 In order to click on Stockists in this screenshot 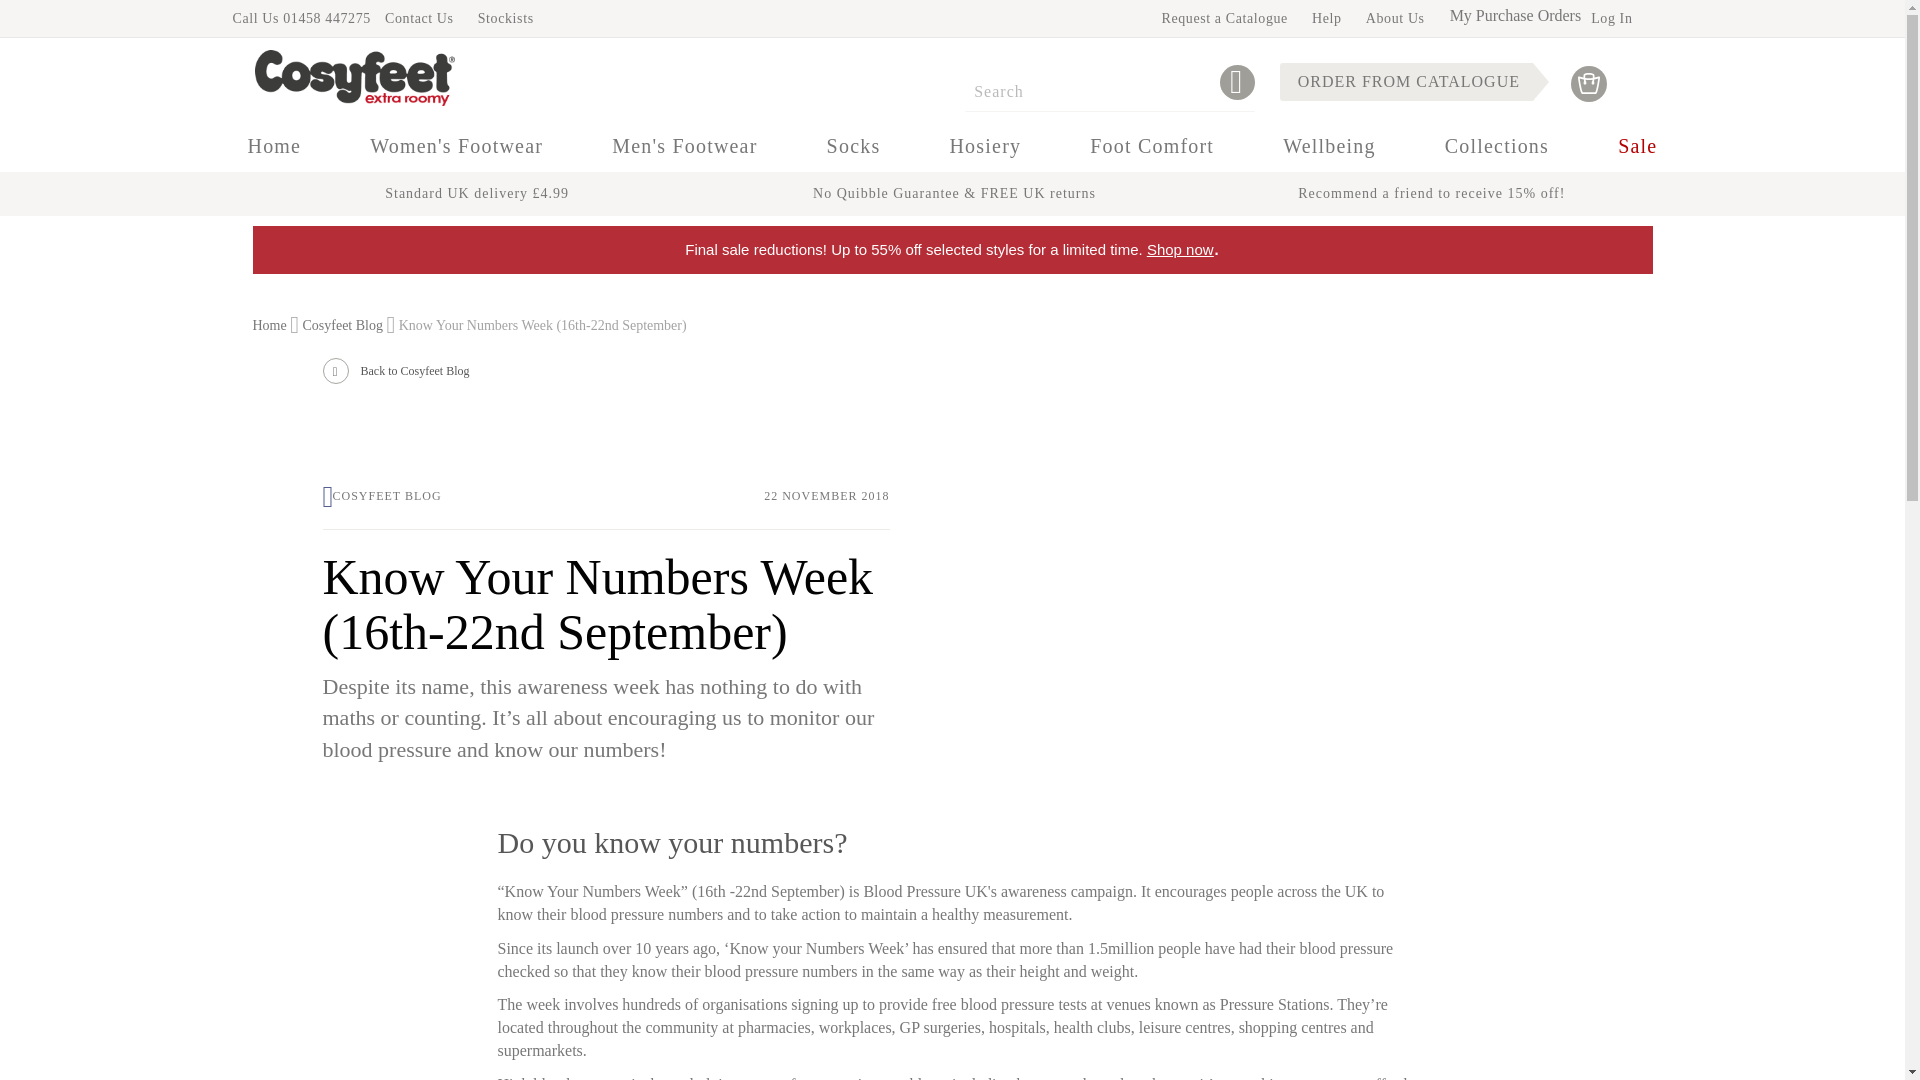, I will do `click(506, 18)`.